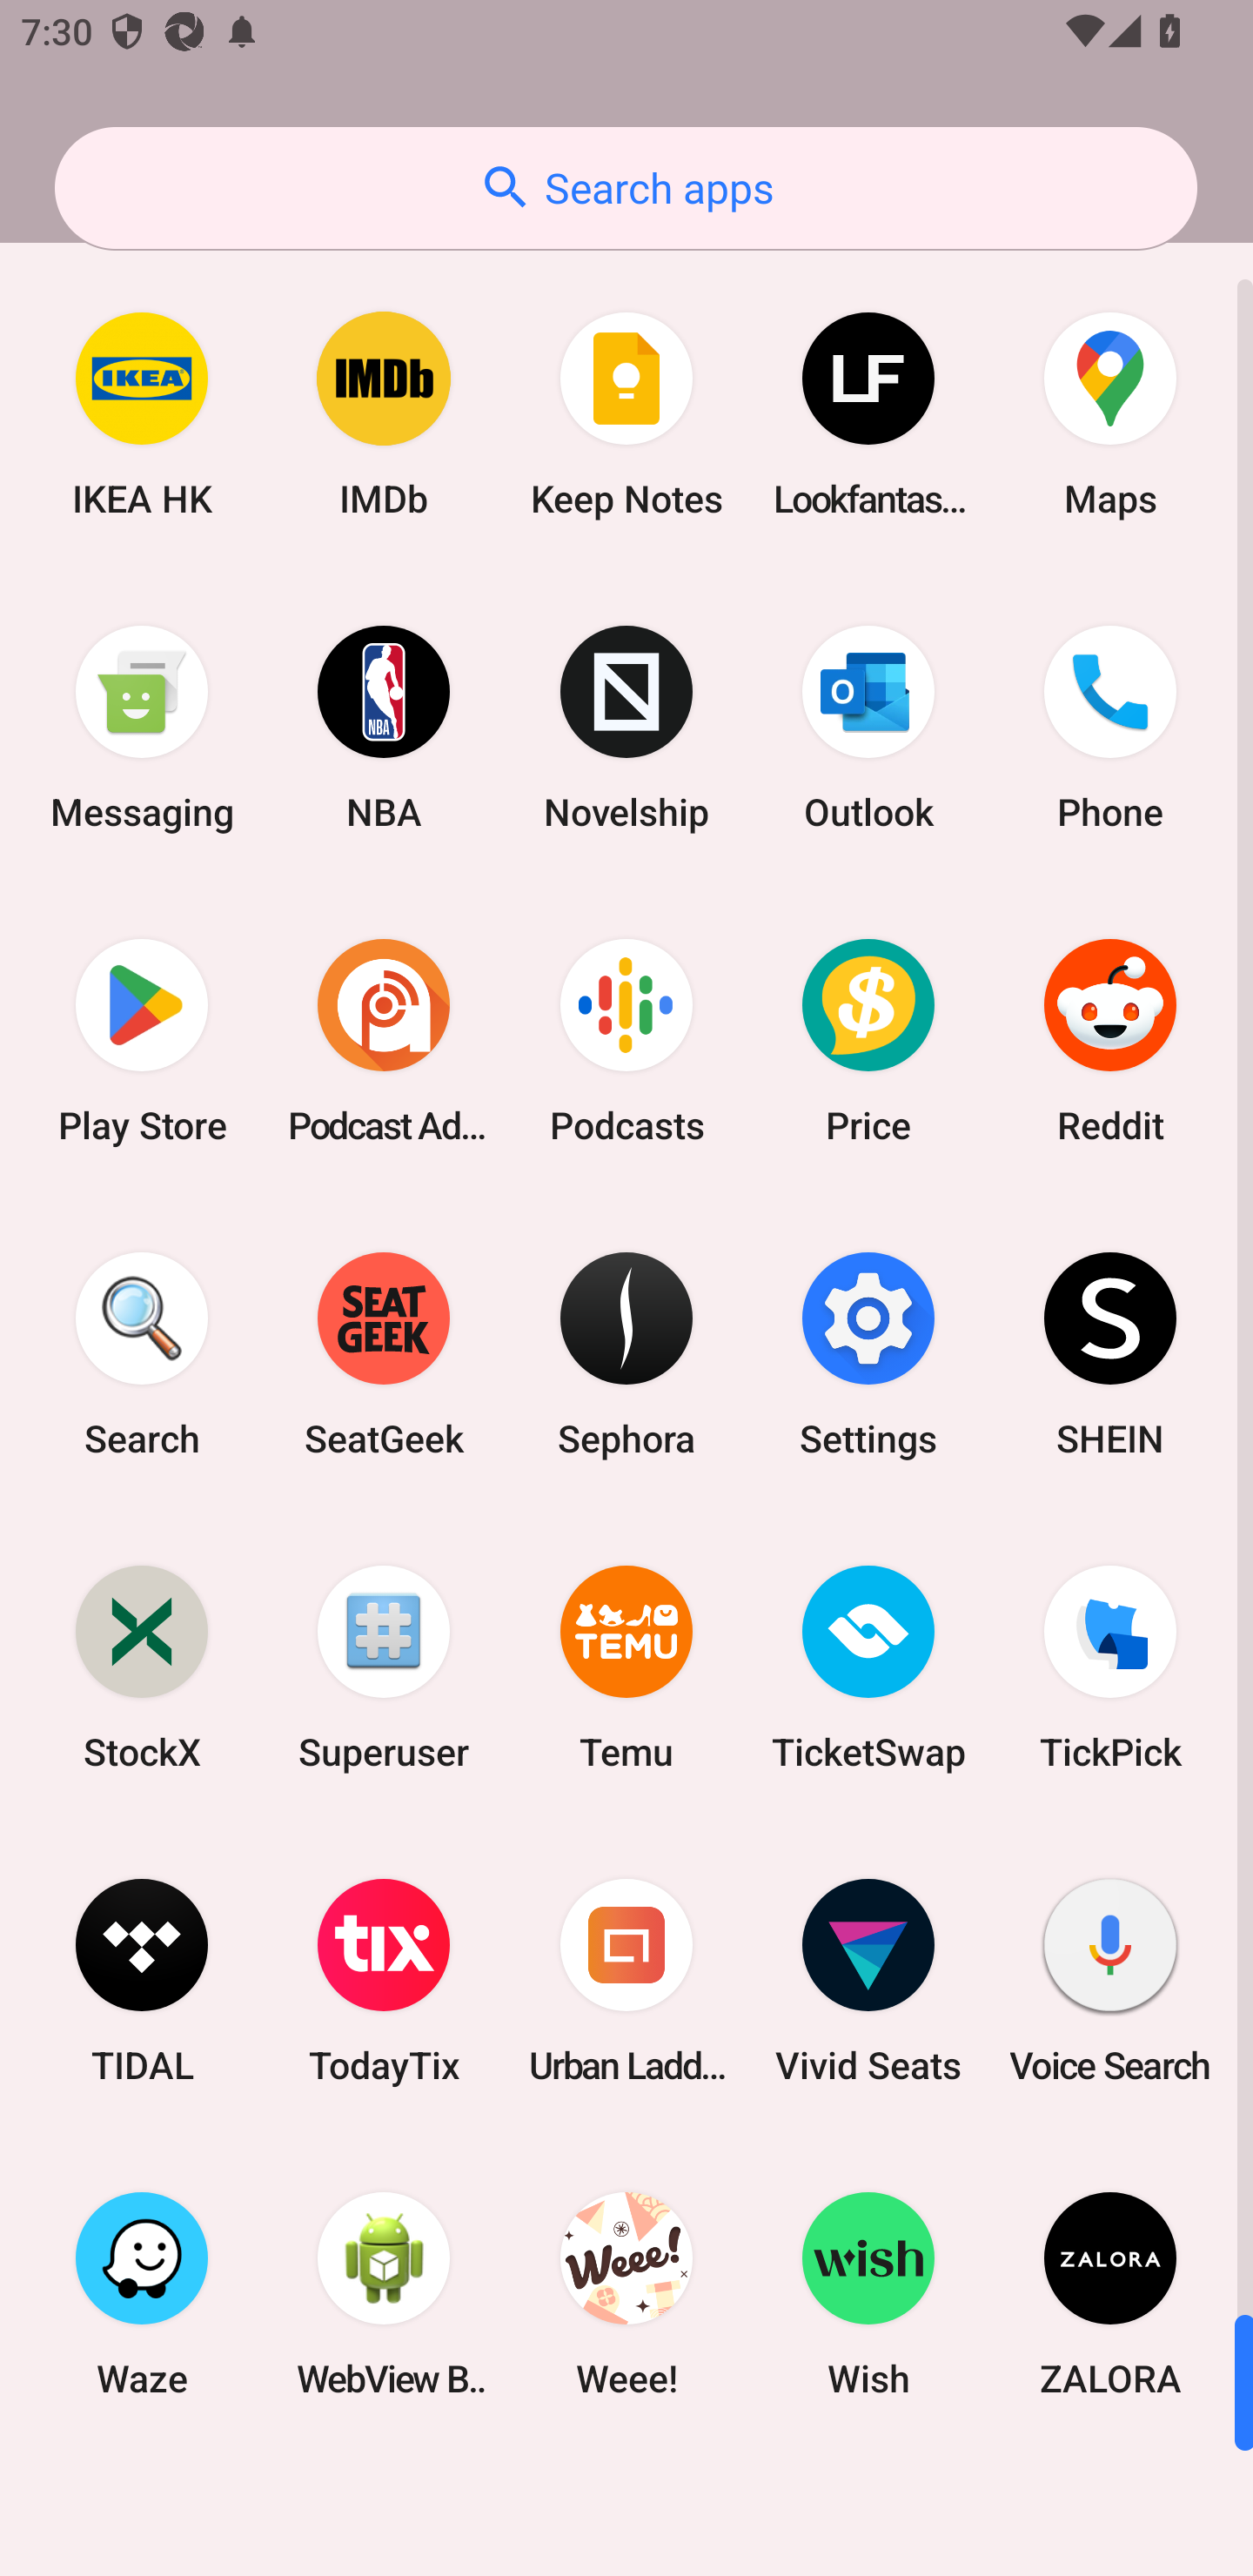 This screenshot has height=2576, width=1253. Describe the element at coordinates (868, 1981) in the screenshot. I see `Vivid Seats` at that location.